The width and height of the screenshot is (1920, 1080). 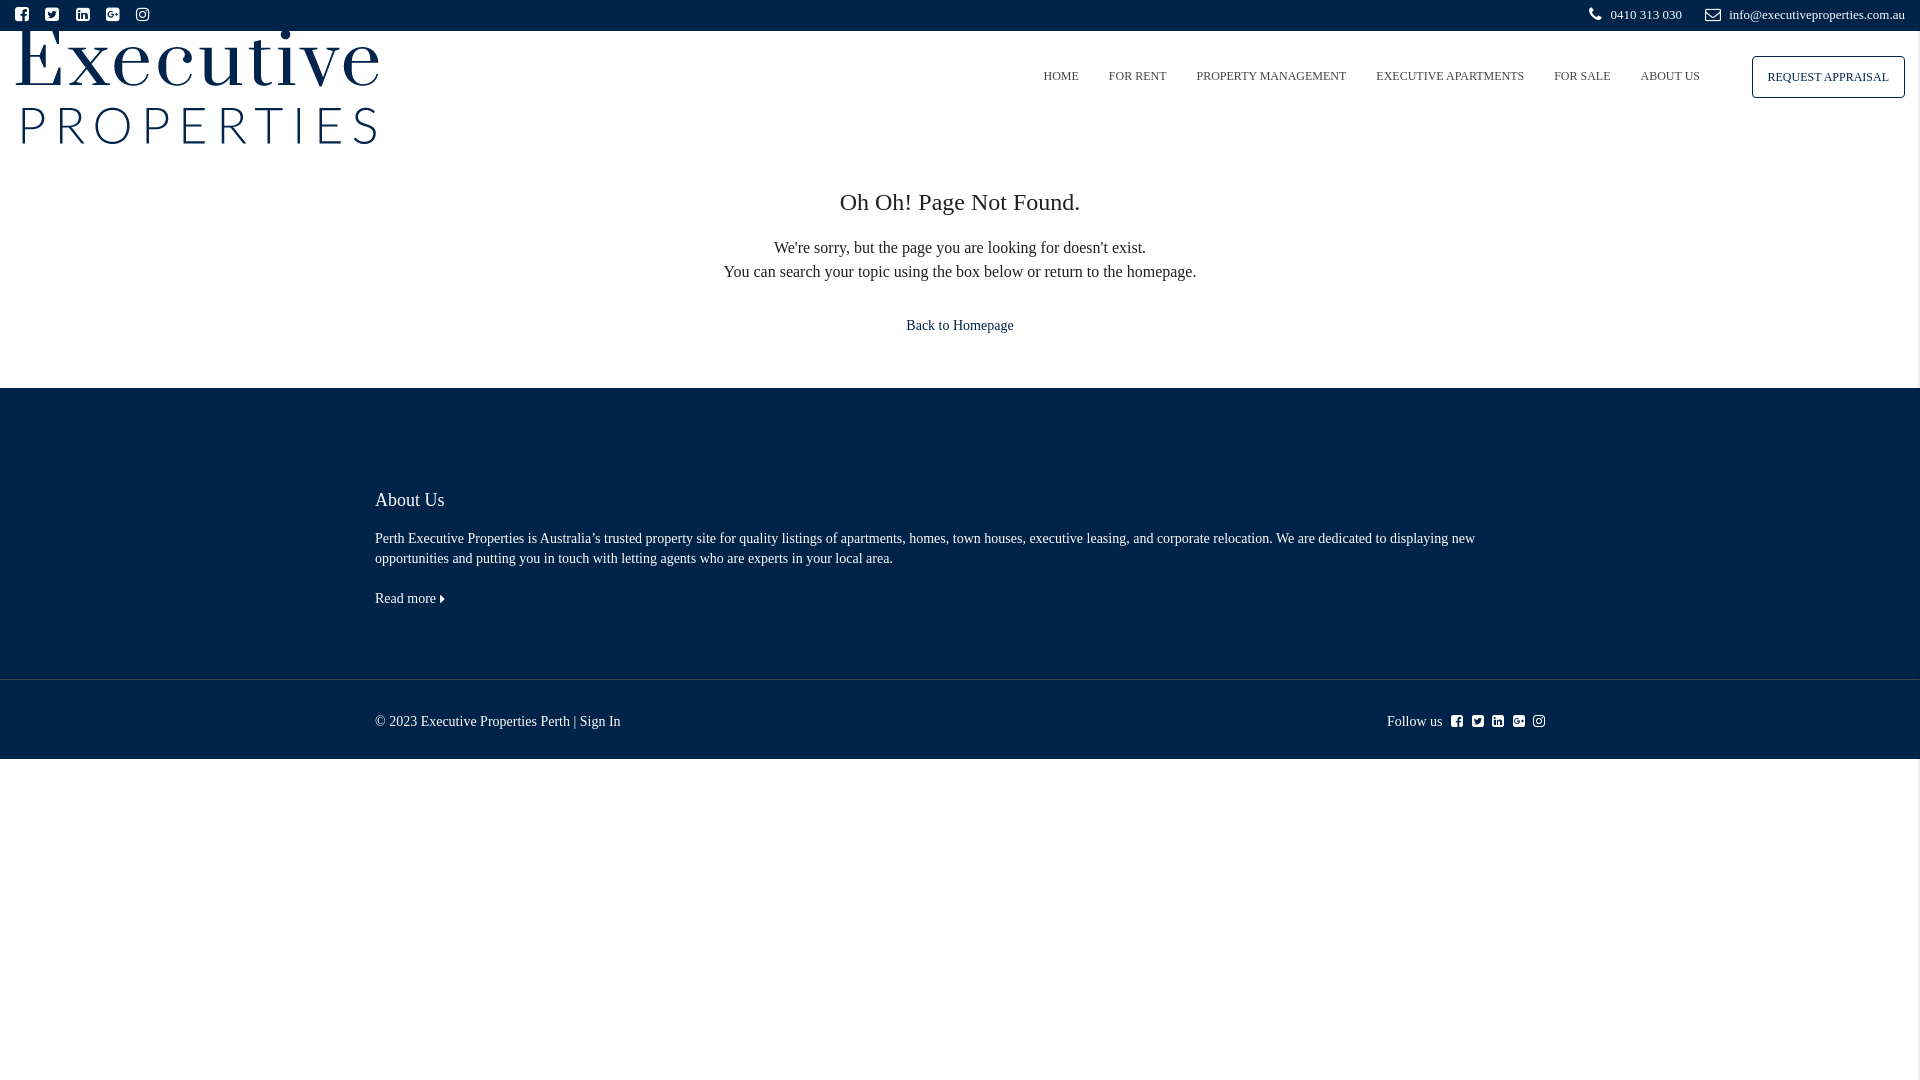 What do you see at coordinates (1450, 76) in the screenshot?
I see `EXECUTIVE APARTMENTS` at bounding box center [1450, 76].